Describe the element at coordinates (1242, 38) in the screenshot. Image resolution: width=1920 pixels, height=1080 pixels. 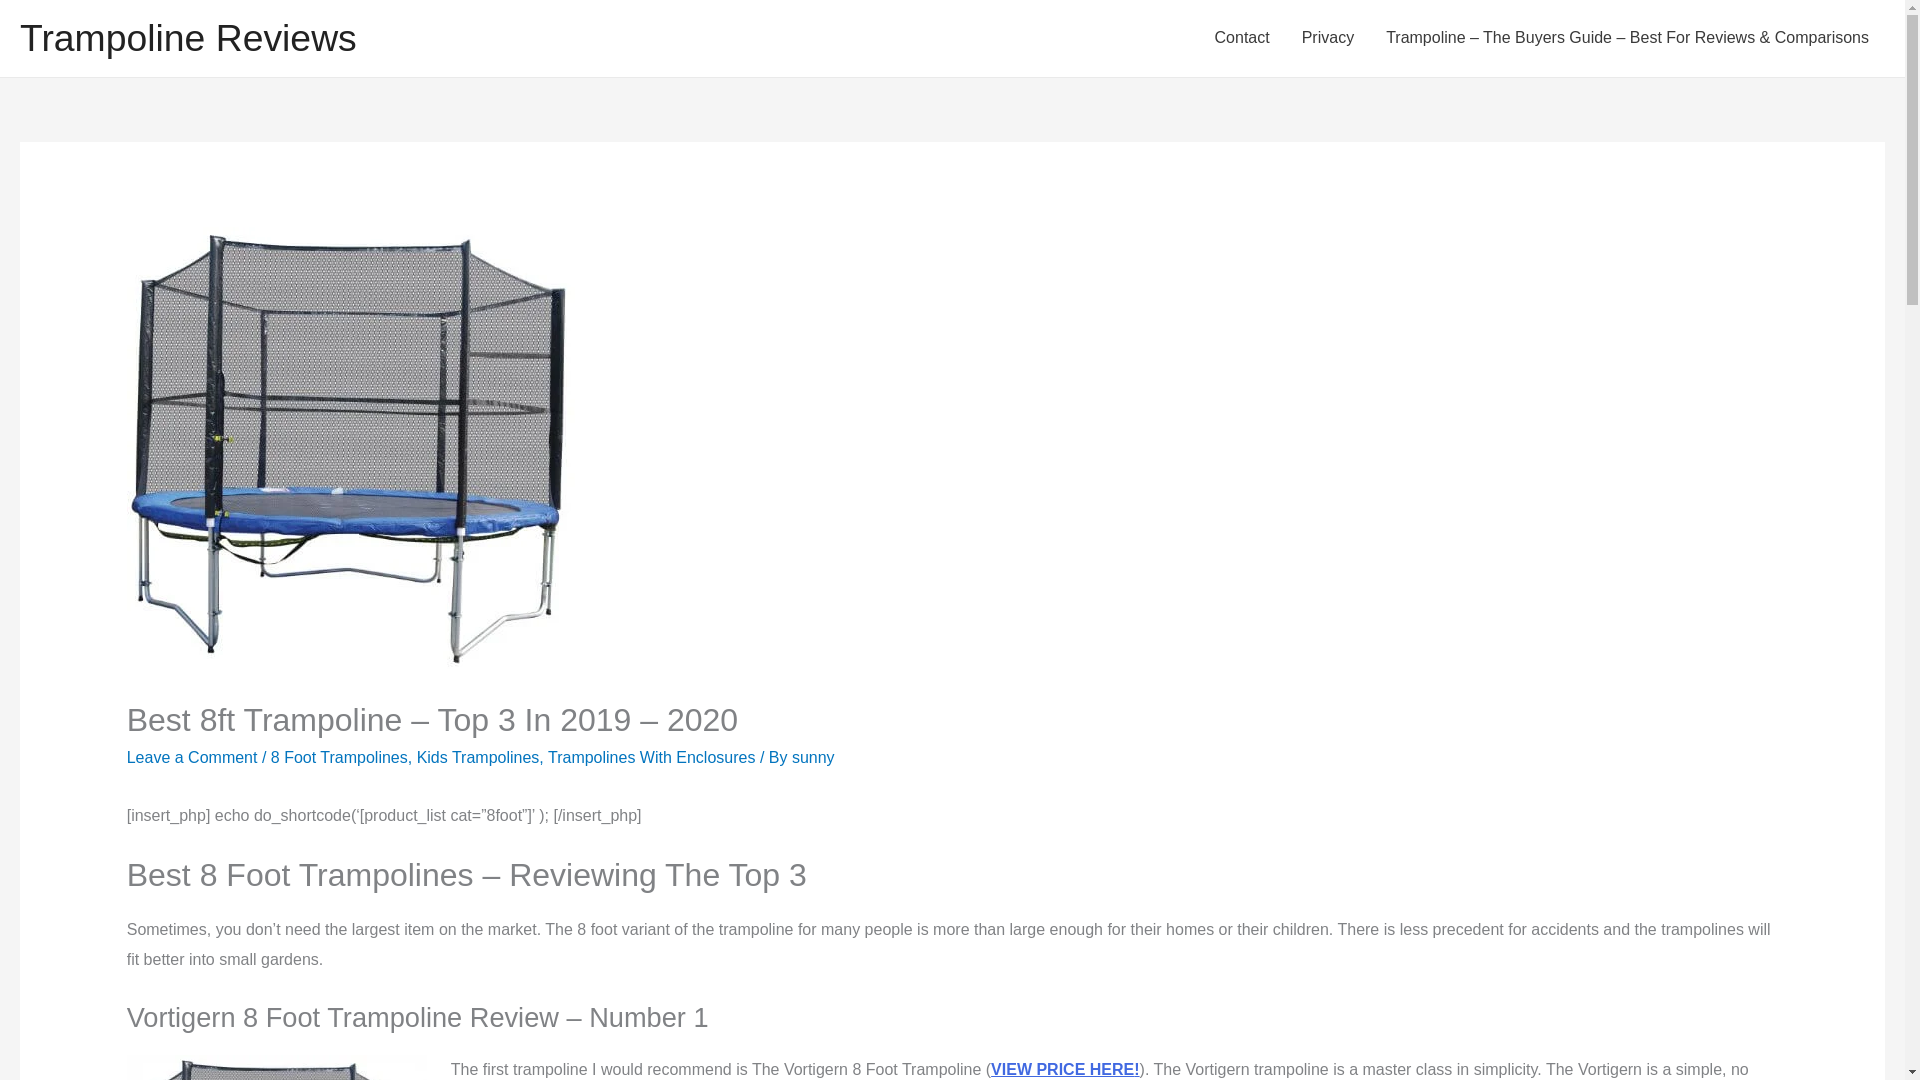
I see `Contact` at that location.